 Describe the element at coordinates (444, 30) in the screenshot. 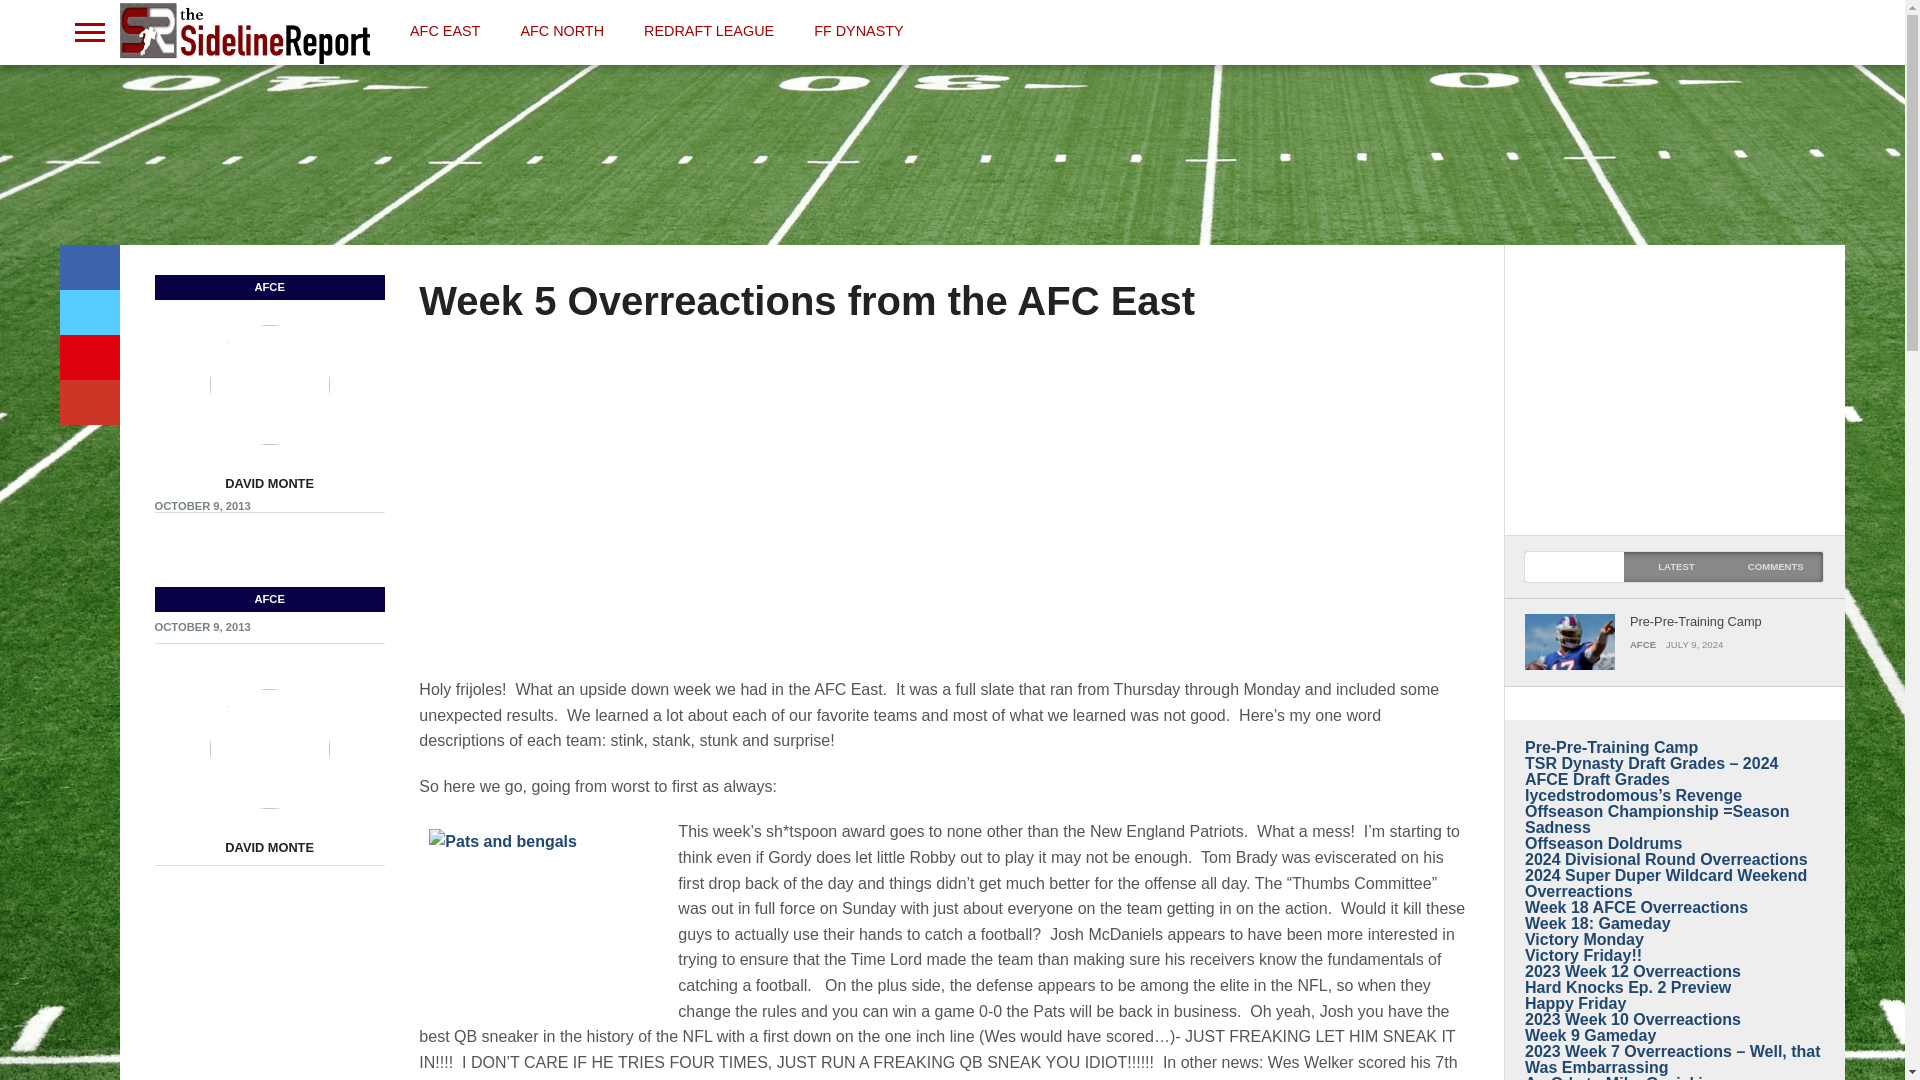

I see `AFC EAST` at that location.